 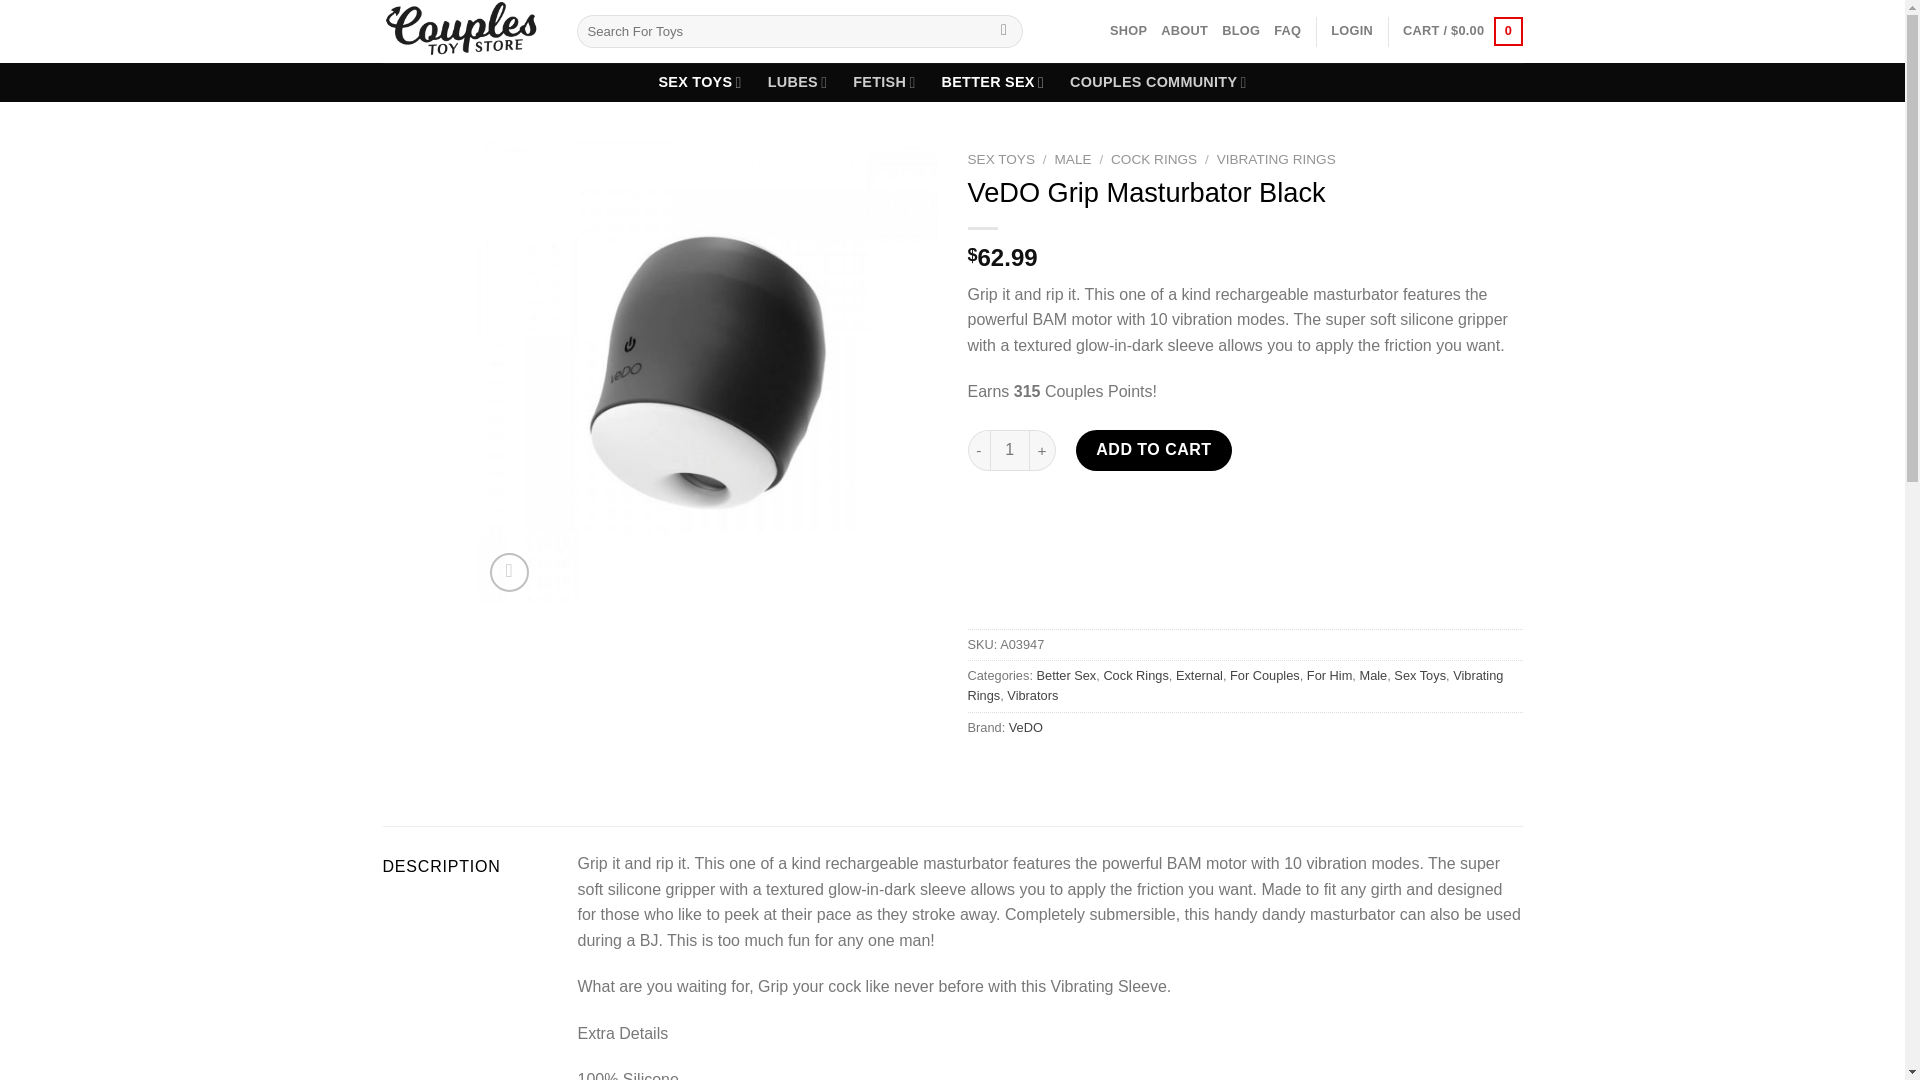 I want to click on SEX TOYS, so click(x=700, y=82).